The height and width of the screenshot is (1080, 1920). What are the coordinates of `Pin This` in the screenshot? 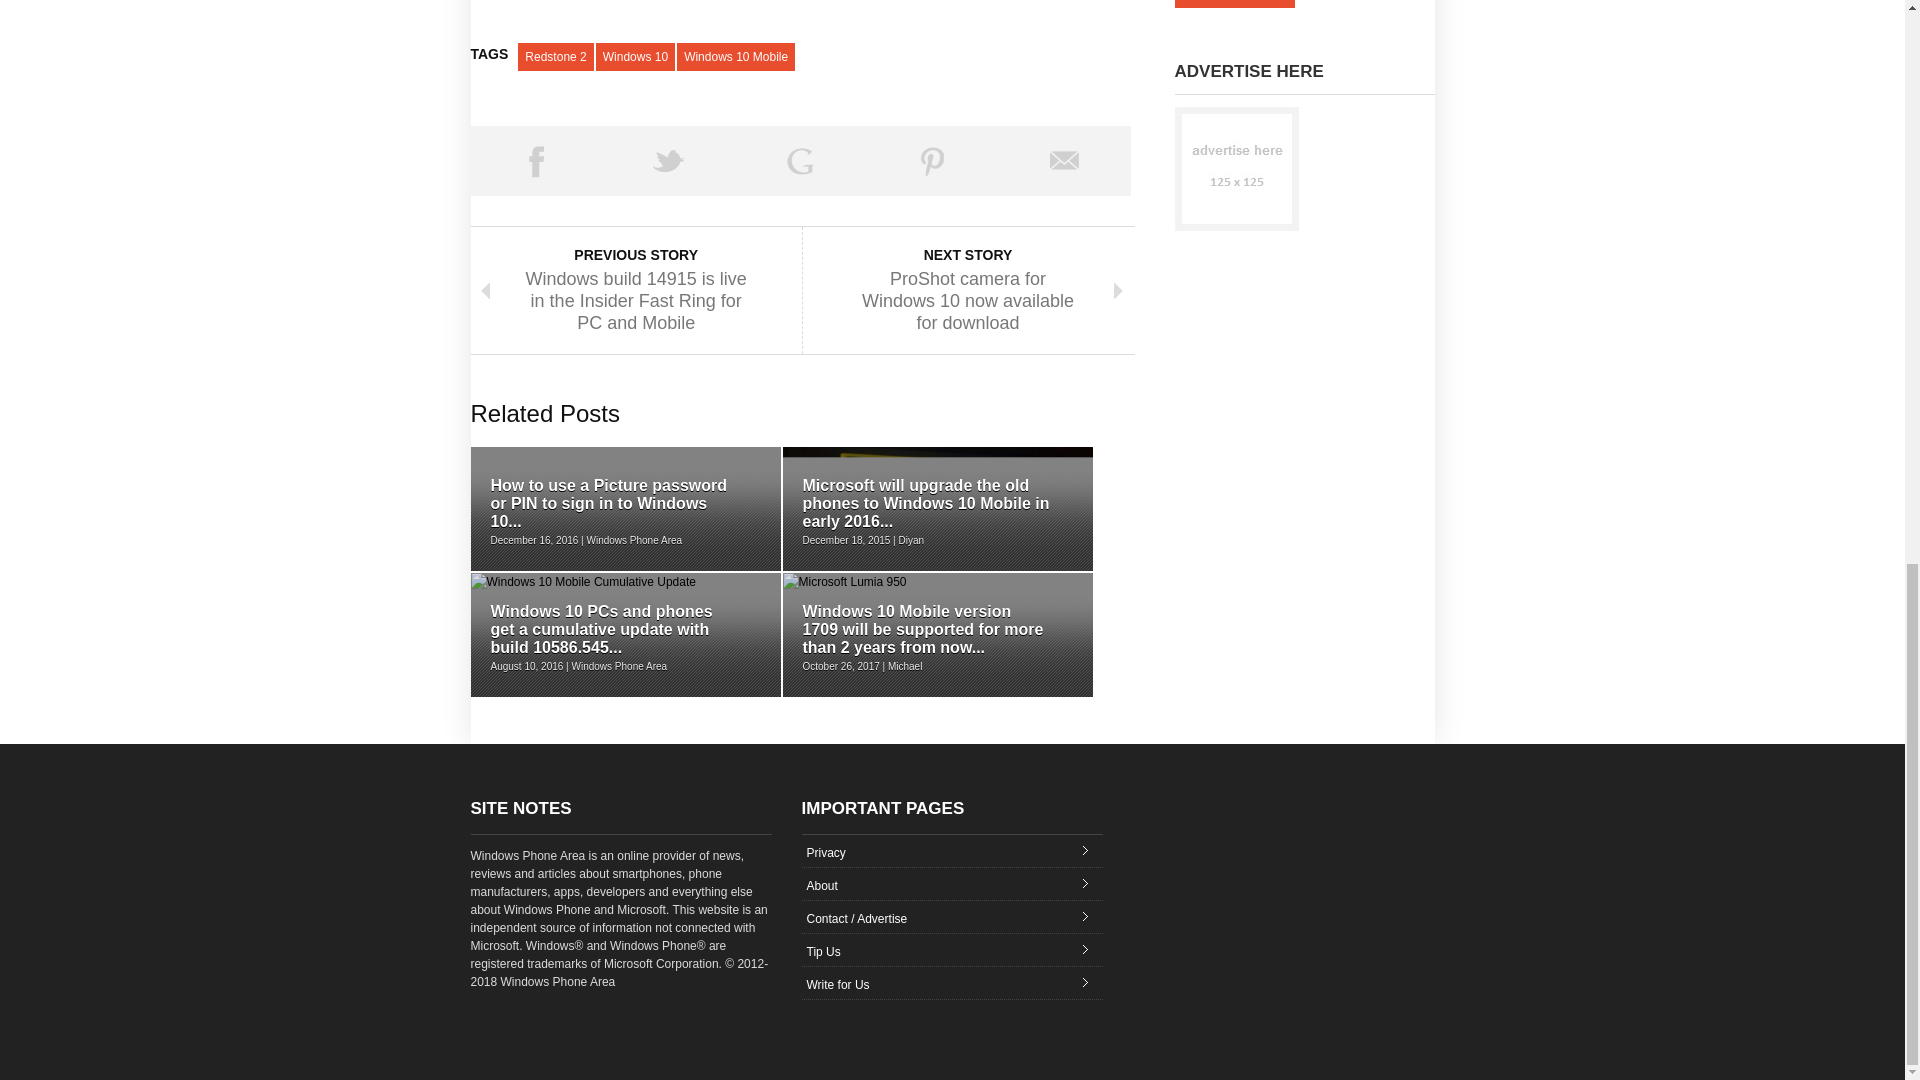 It's located at (932, 160).